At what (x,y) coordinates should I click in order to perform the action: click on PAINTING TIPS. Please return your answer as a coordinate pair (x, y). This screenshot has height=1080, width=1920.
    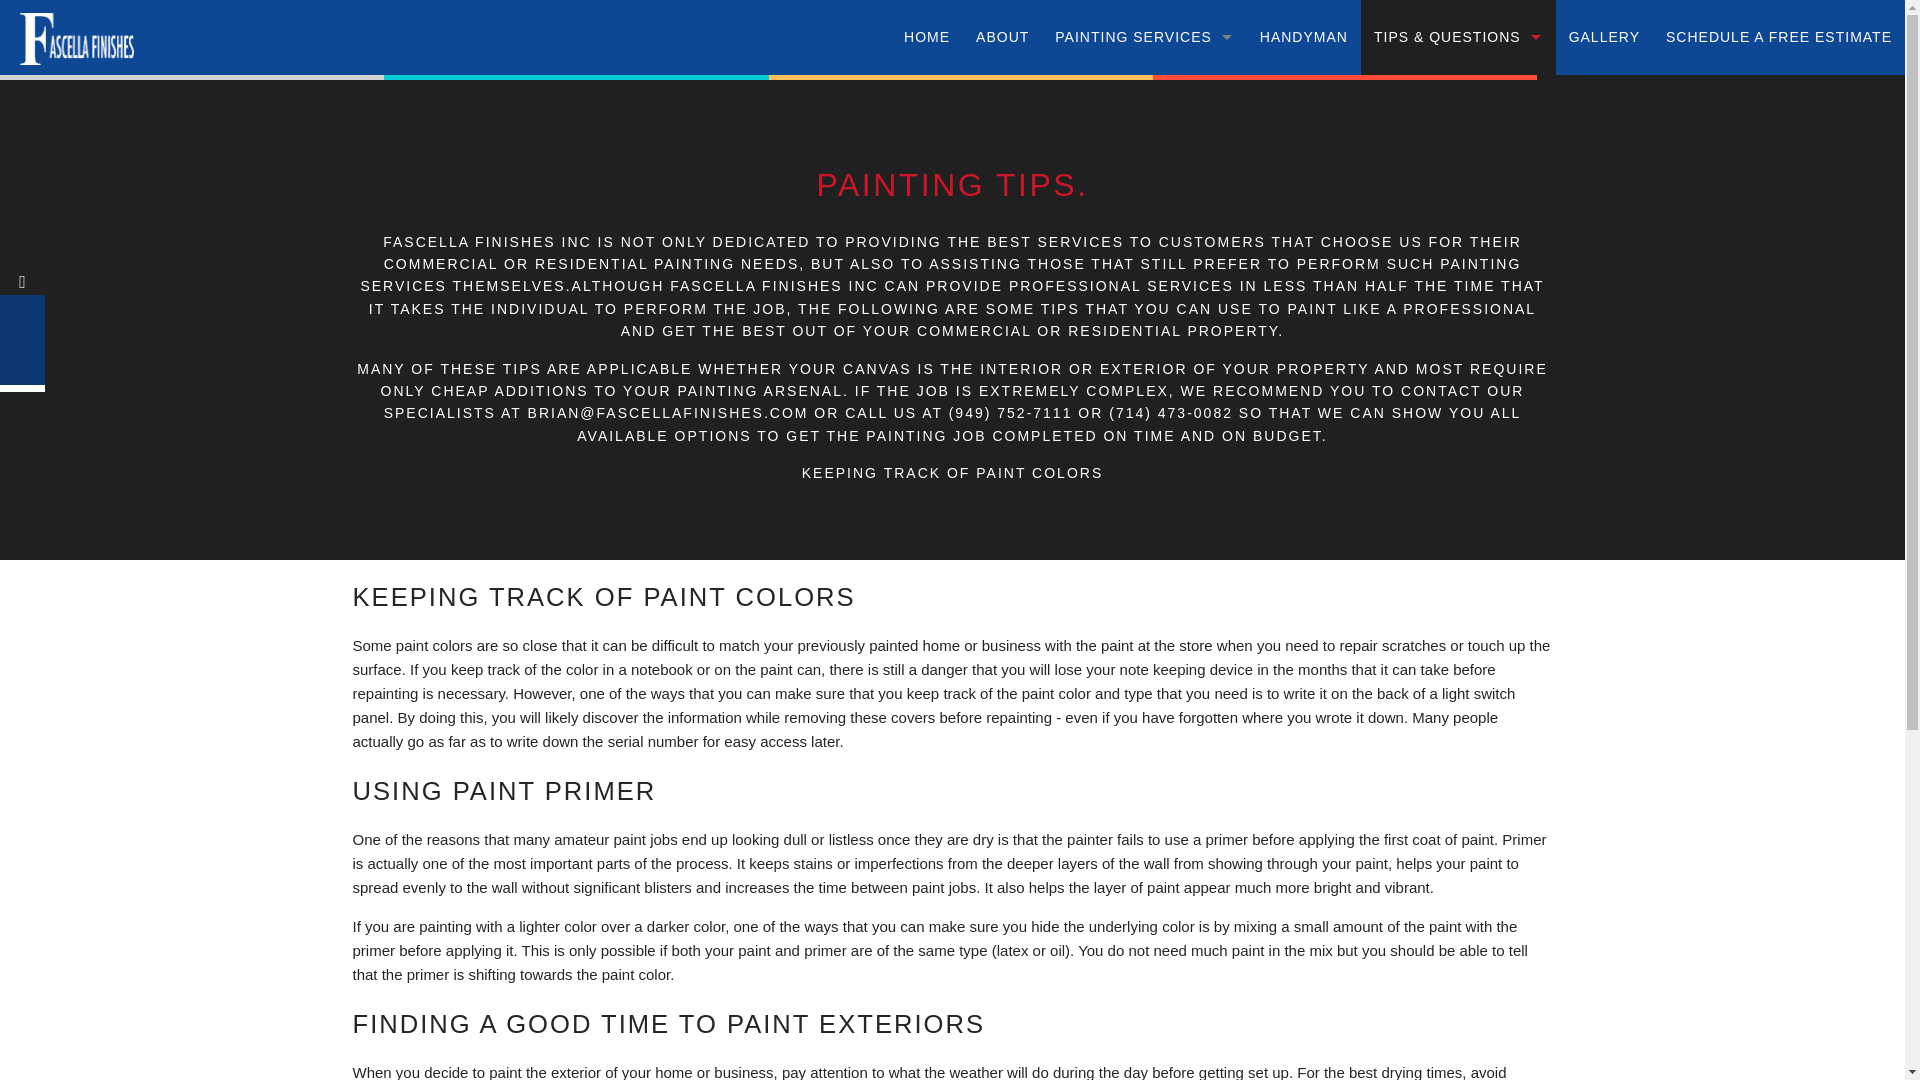
    Looking at the image, I should click on (1458, 112).